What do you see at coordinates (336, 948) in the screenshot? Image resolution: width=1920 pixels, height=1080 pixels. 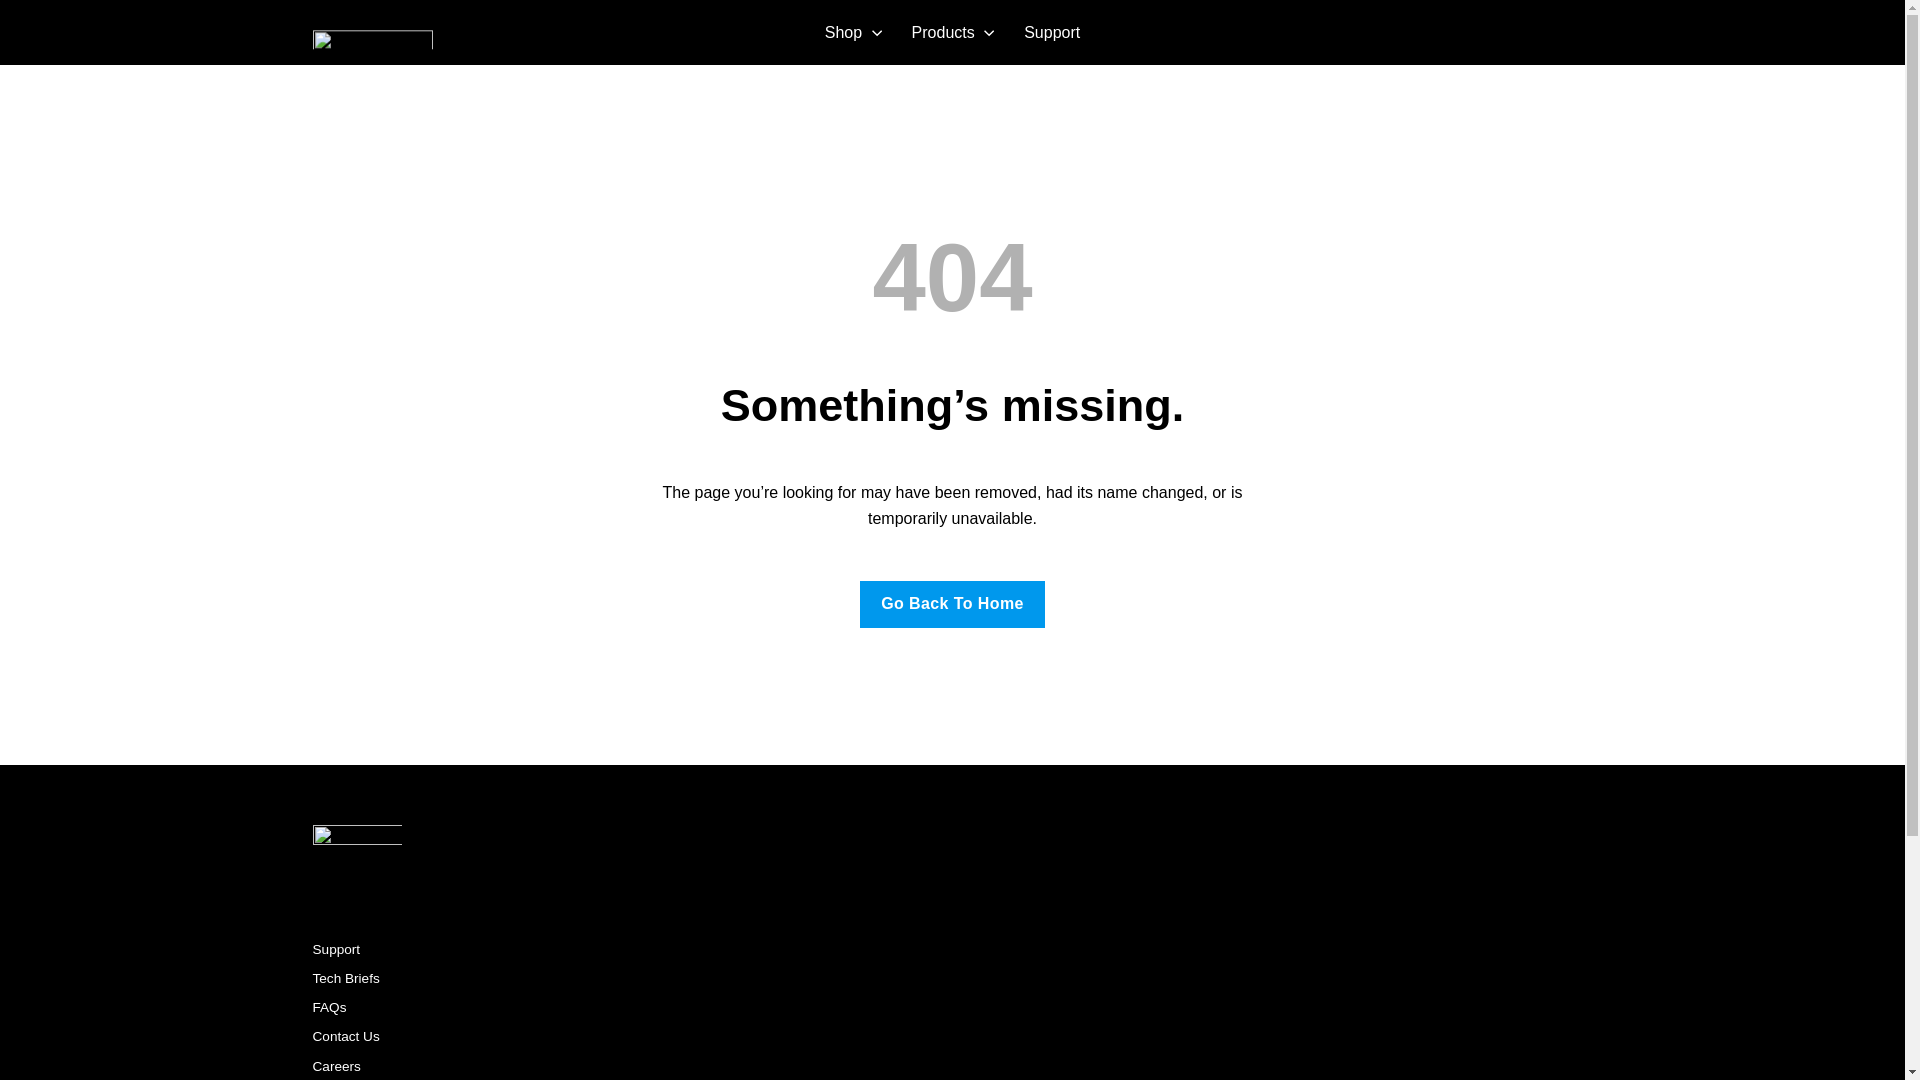 I see `Support` at bounding box center [336, 948].